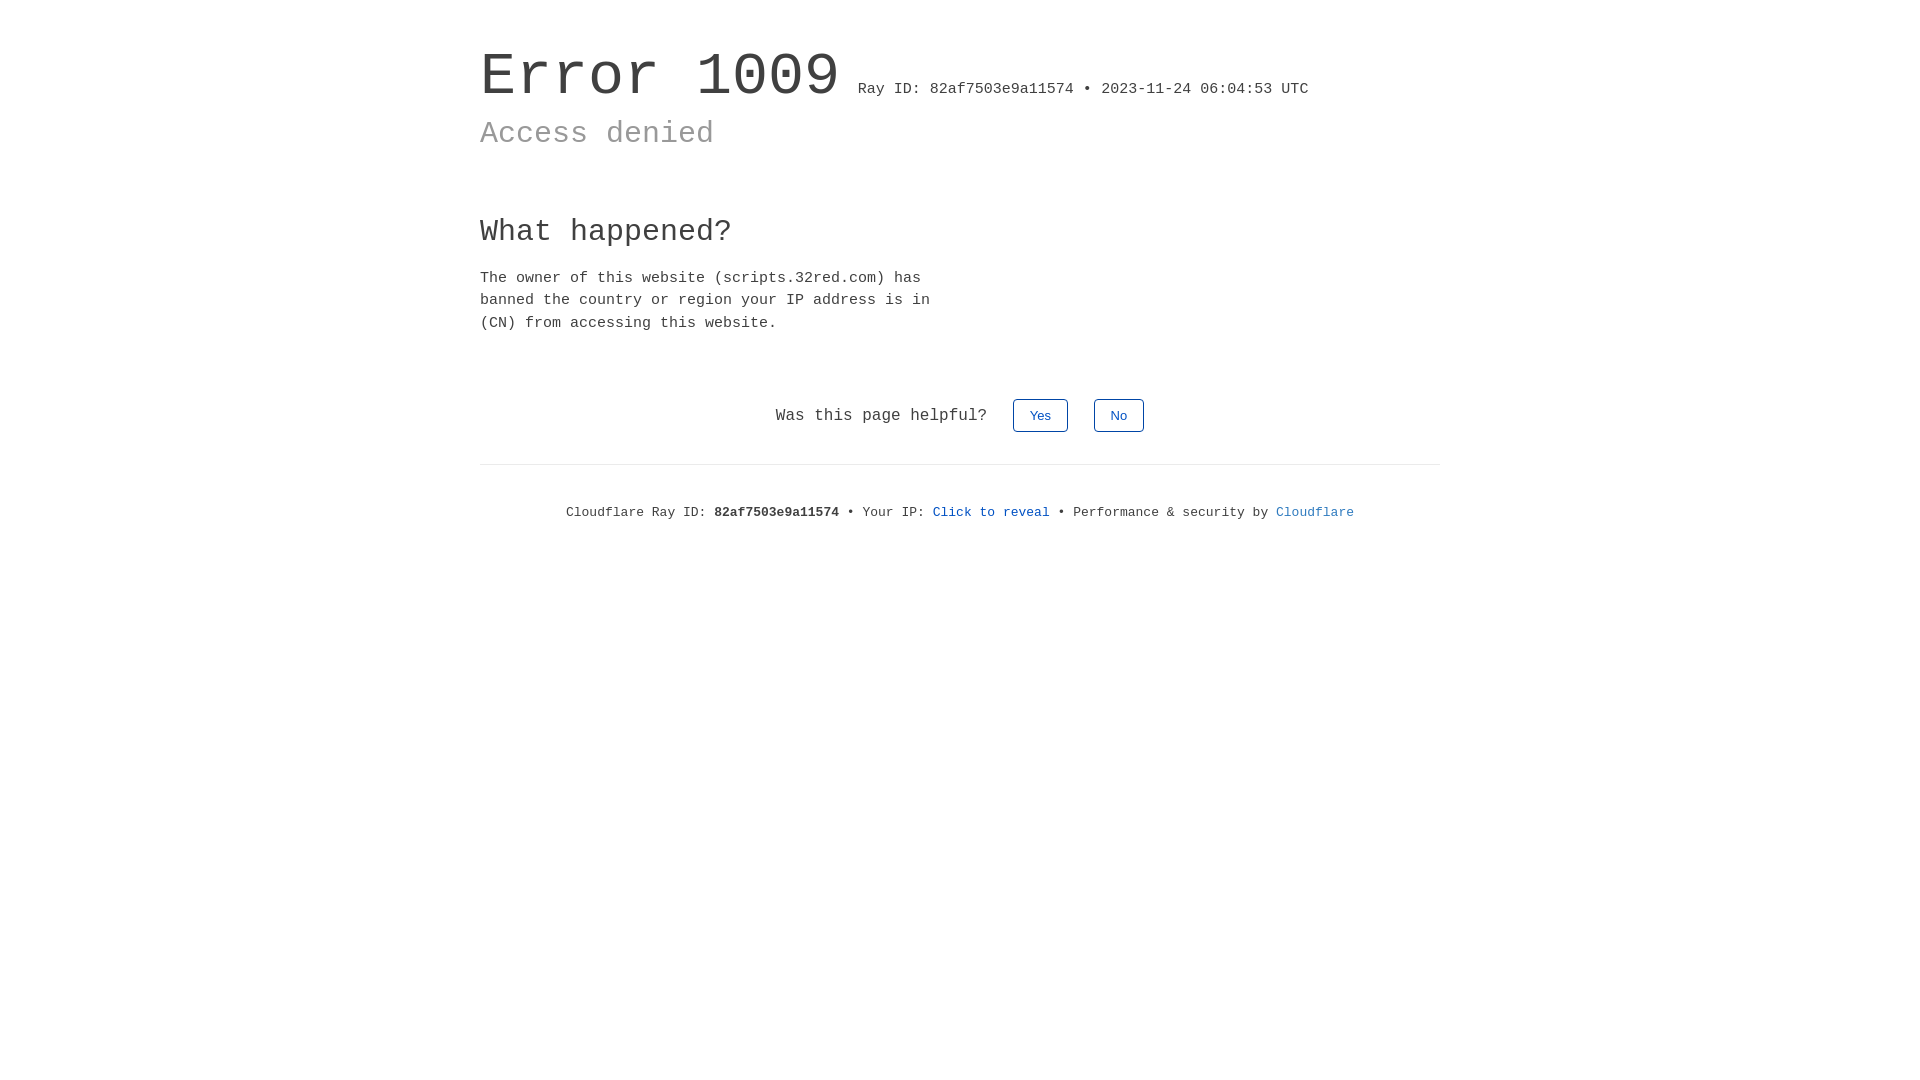 The image size is (1920, 1080). Describe the element at coordinates (1040, 416) in the screenshot. I see `Yes` at that location.